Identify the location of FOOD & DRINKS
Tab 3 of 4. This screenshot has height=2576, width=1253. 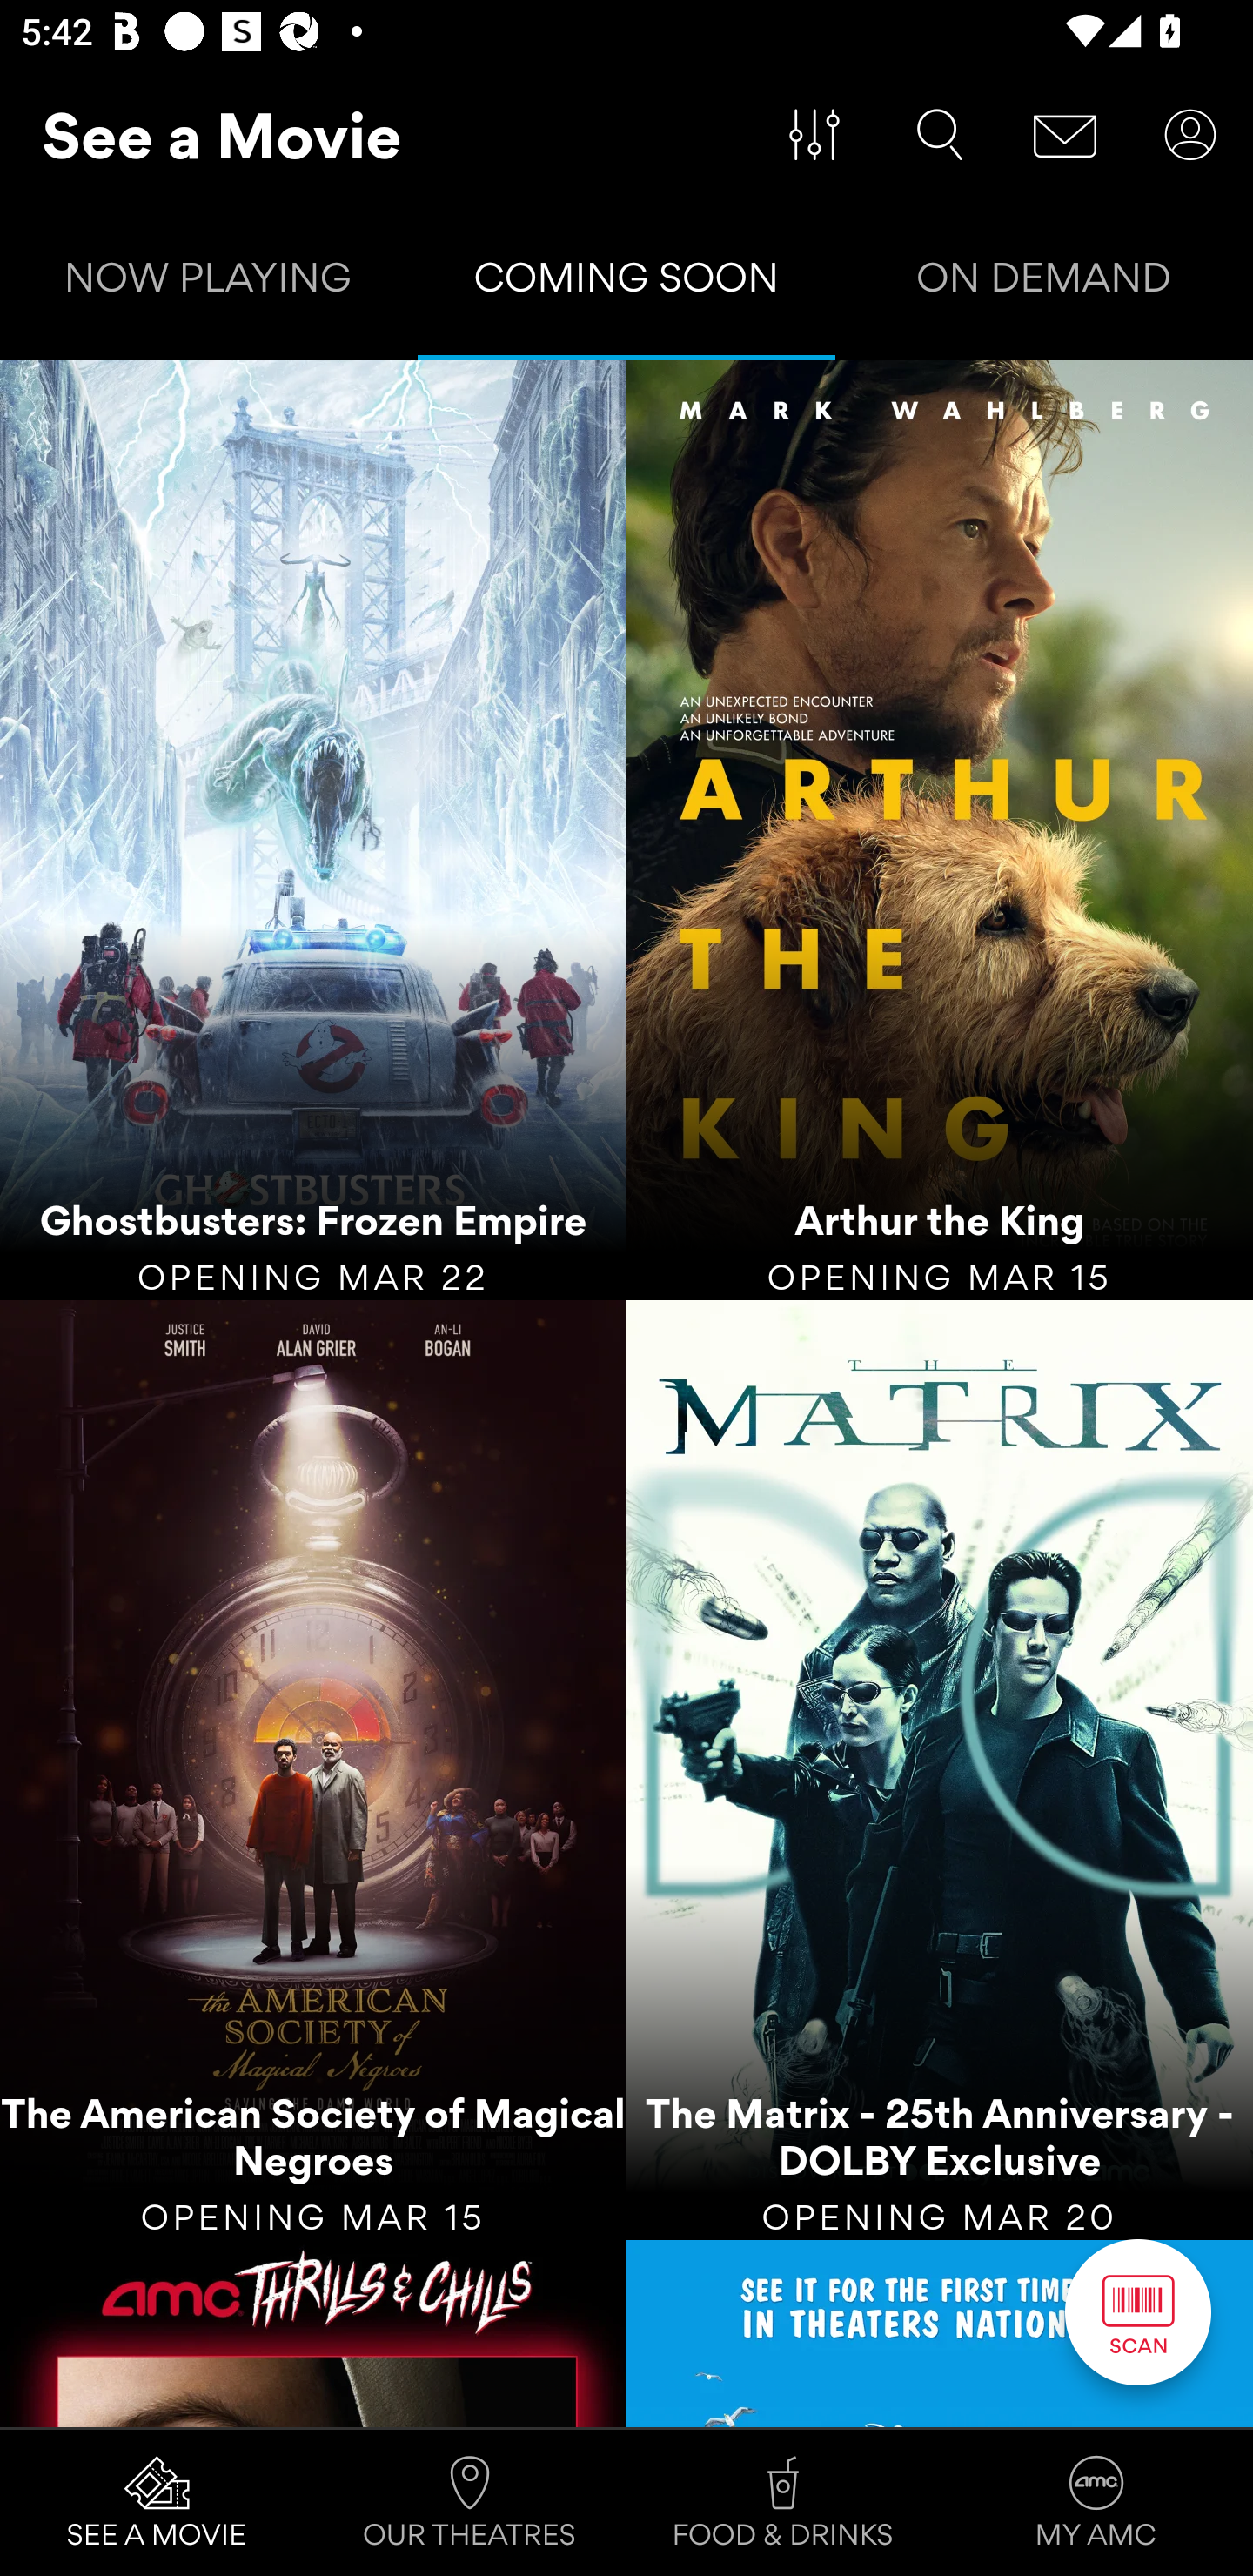
(783, 2503).